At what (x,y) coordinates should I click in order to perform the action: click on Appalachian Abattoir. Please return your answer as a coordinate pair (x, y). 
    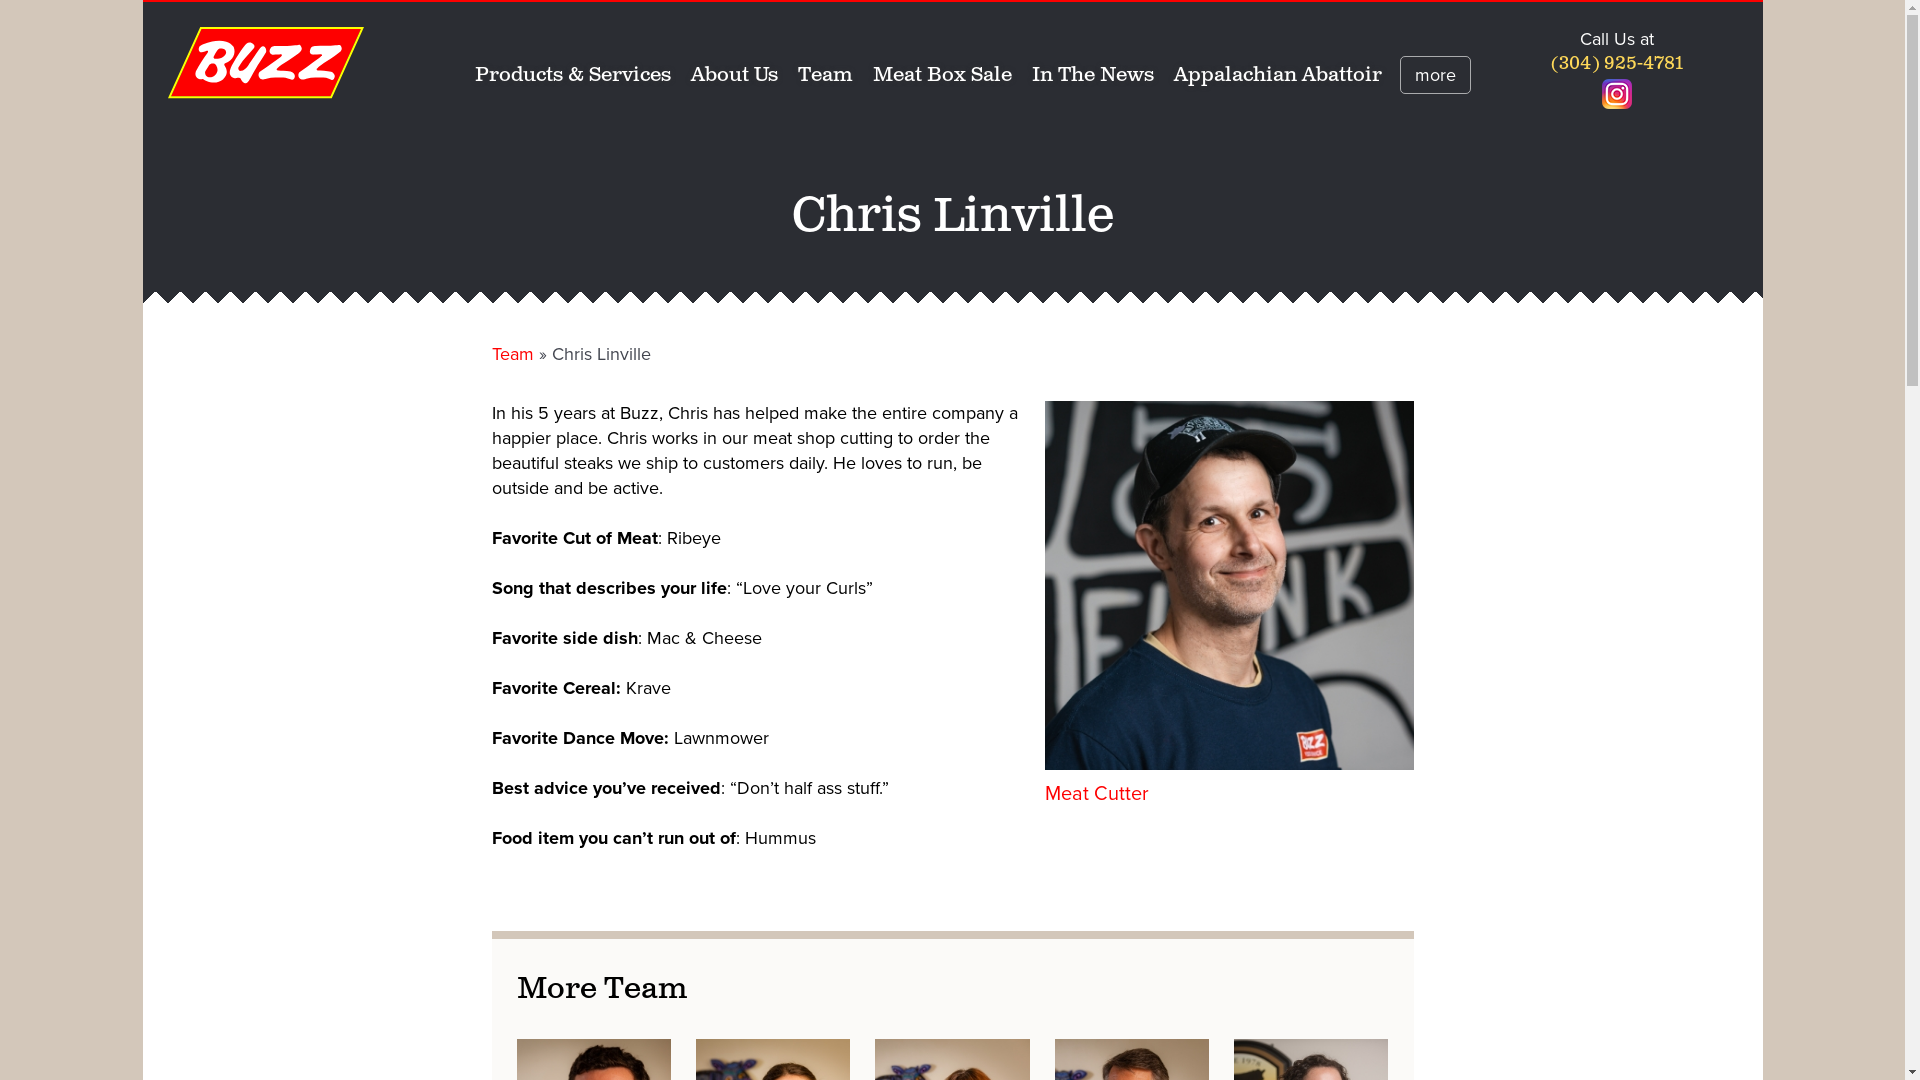
    Looking at the image, I should click on (1278, 76).